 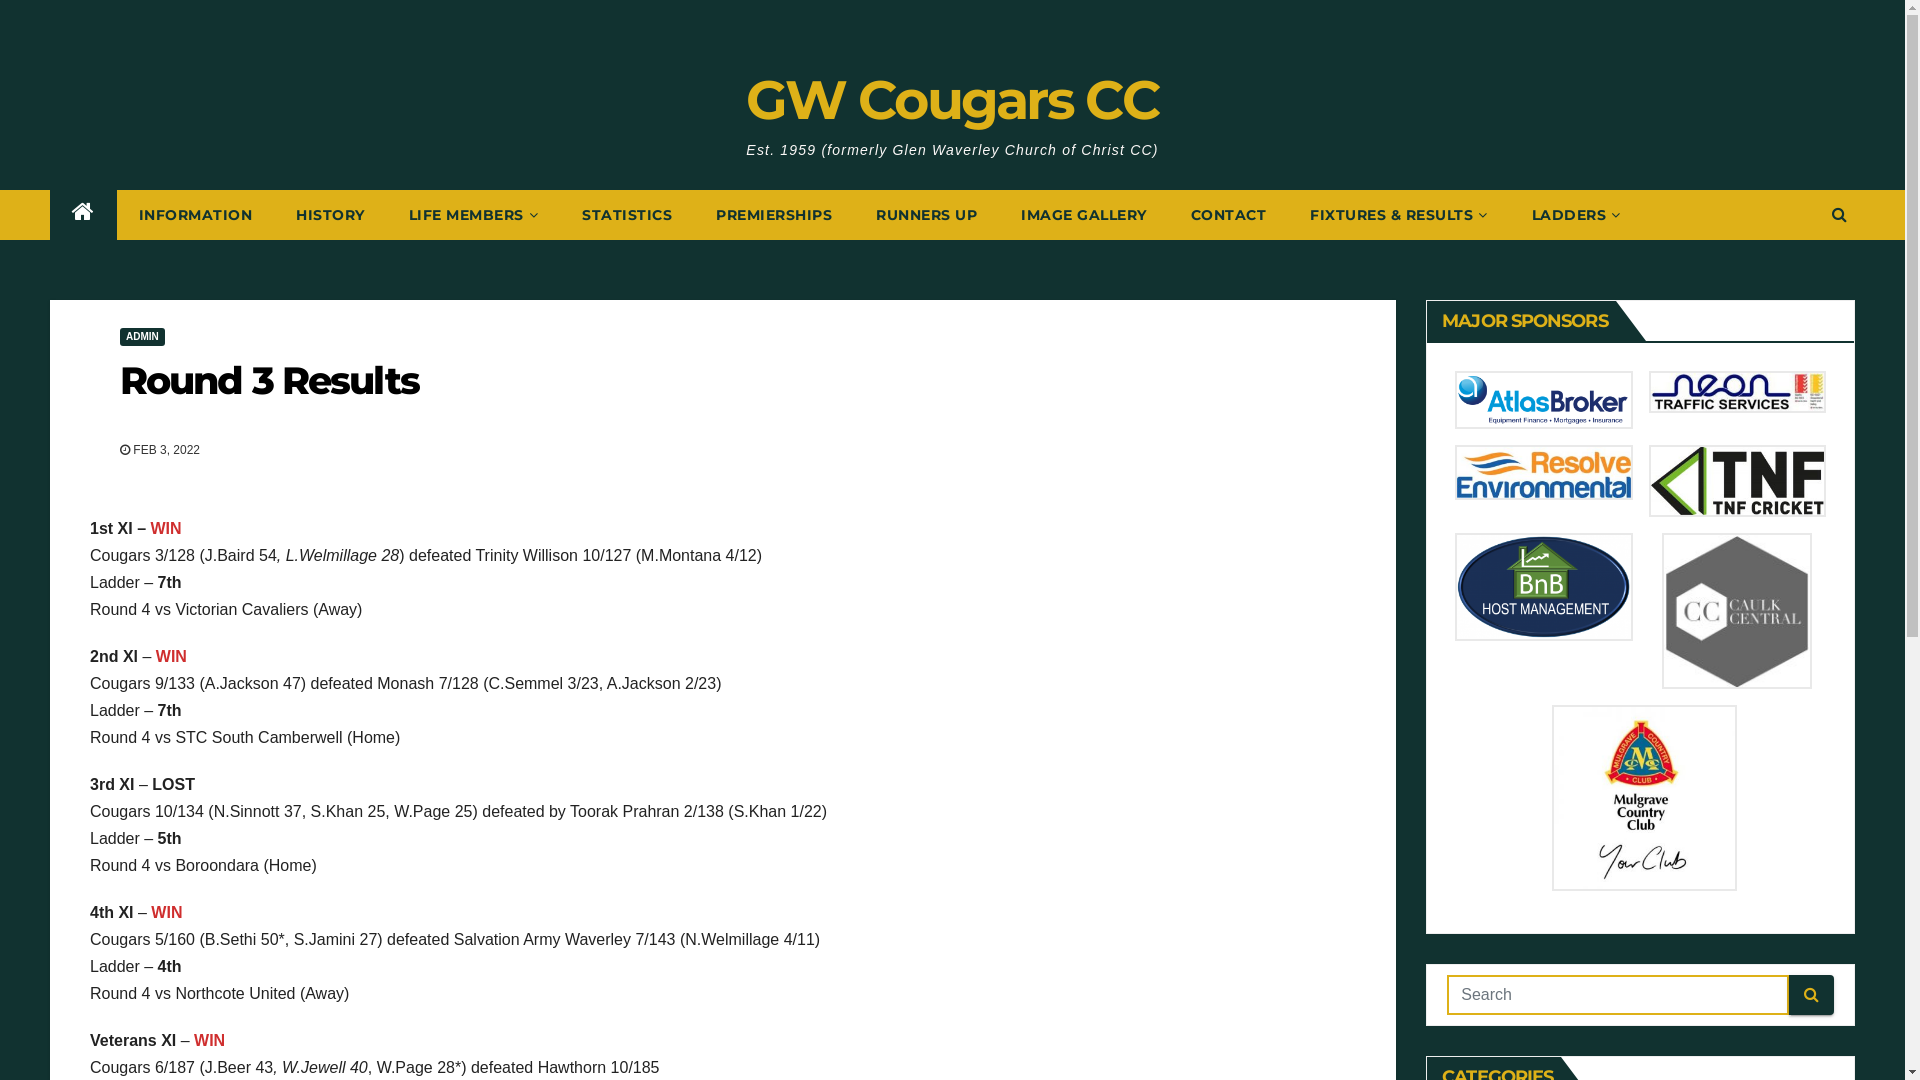 I want to click on FIXTURES & RESULTS, so click(x=1399, y=215).